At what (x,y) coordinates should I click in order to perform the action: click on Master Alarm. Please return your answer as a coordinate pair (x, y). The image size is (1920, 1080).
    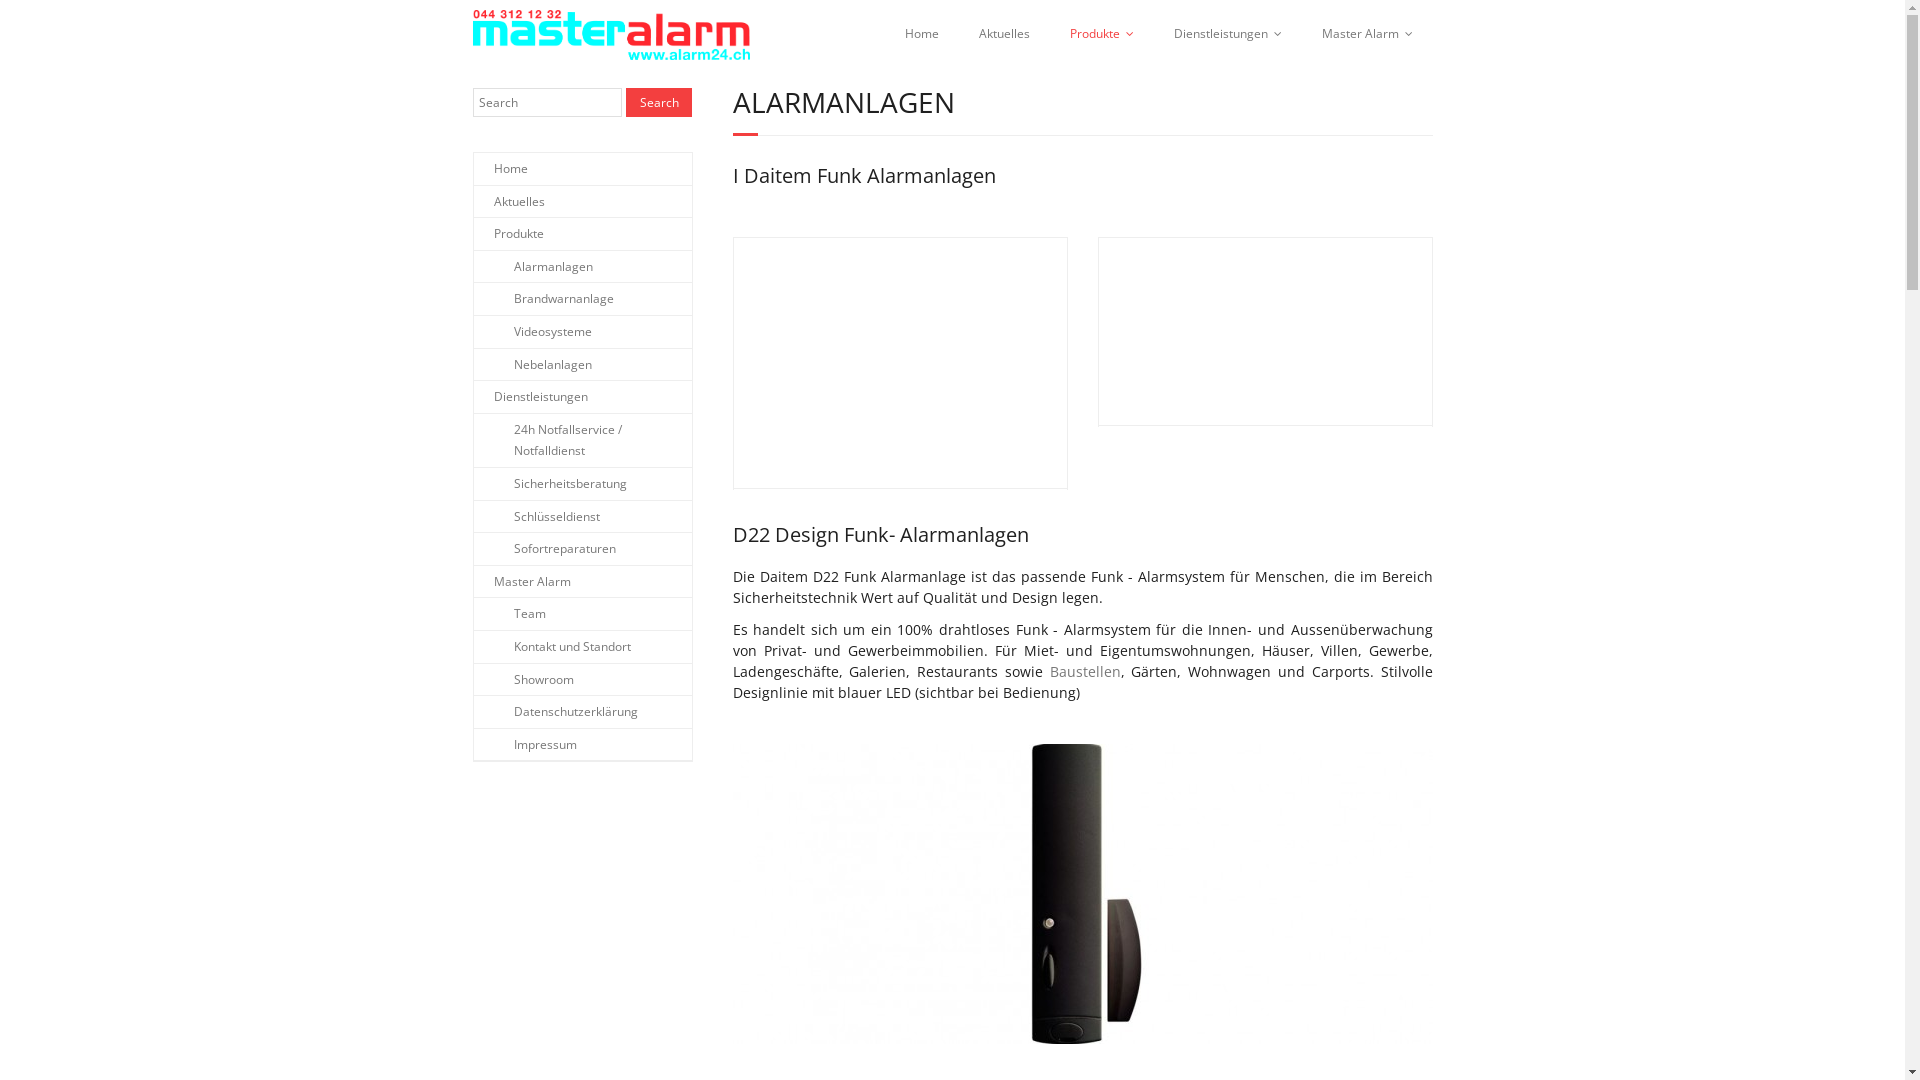
    Looking at the image, I should click on (522, 582).